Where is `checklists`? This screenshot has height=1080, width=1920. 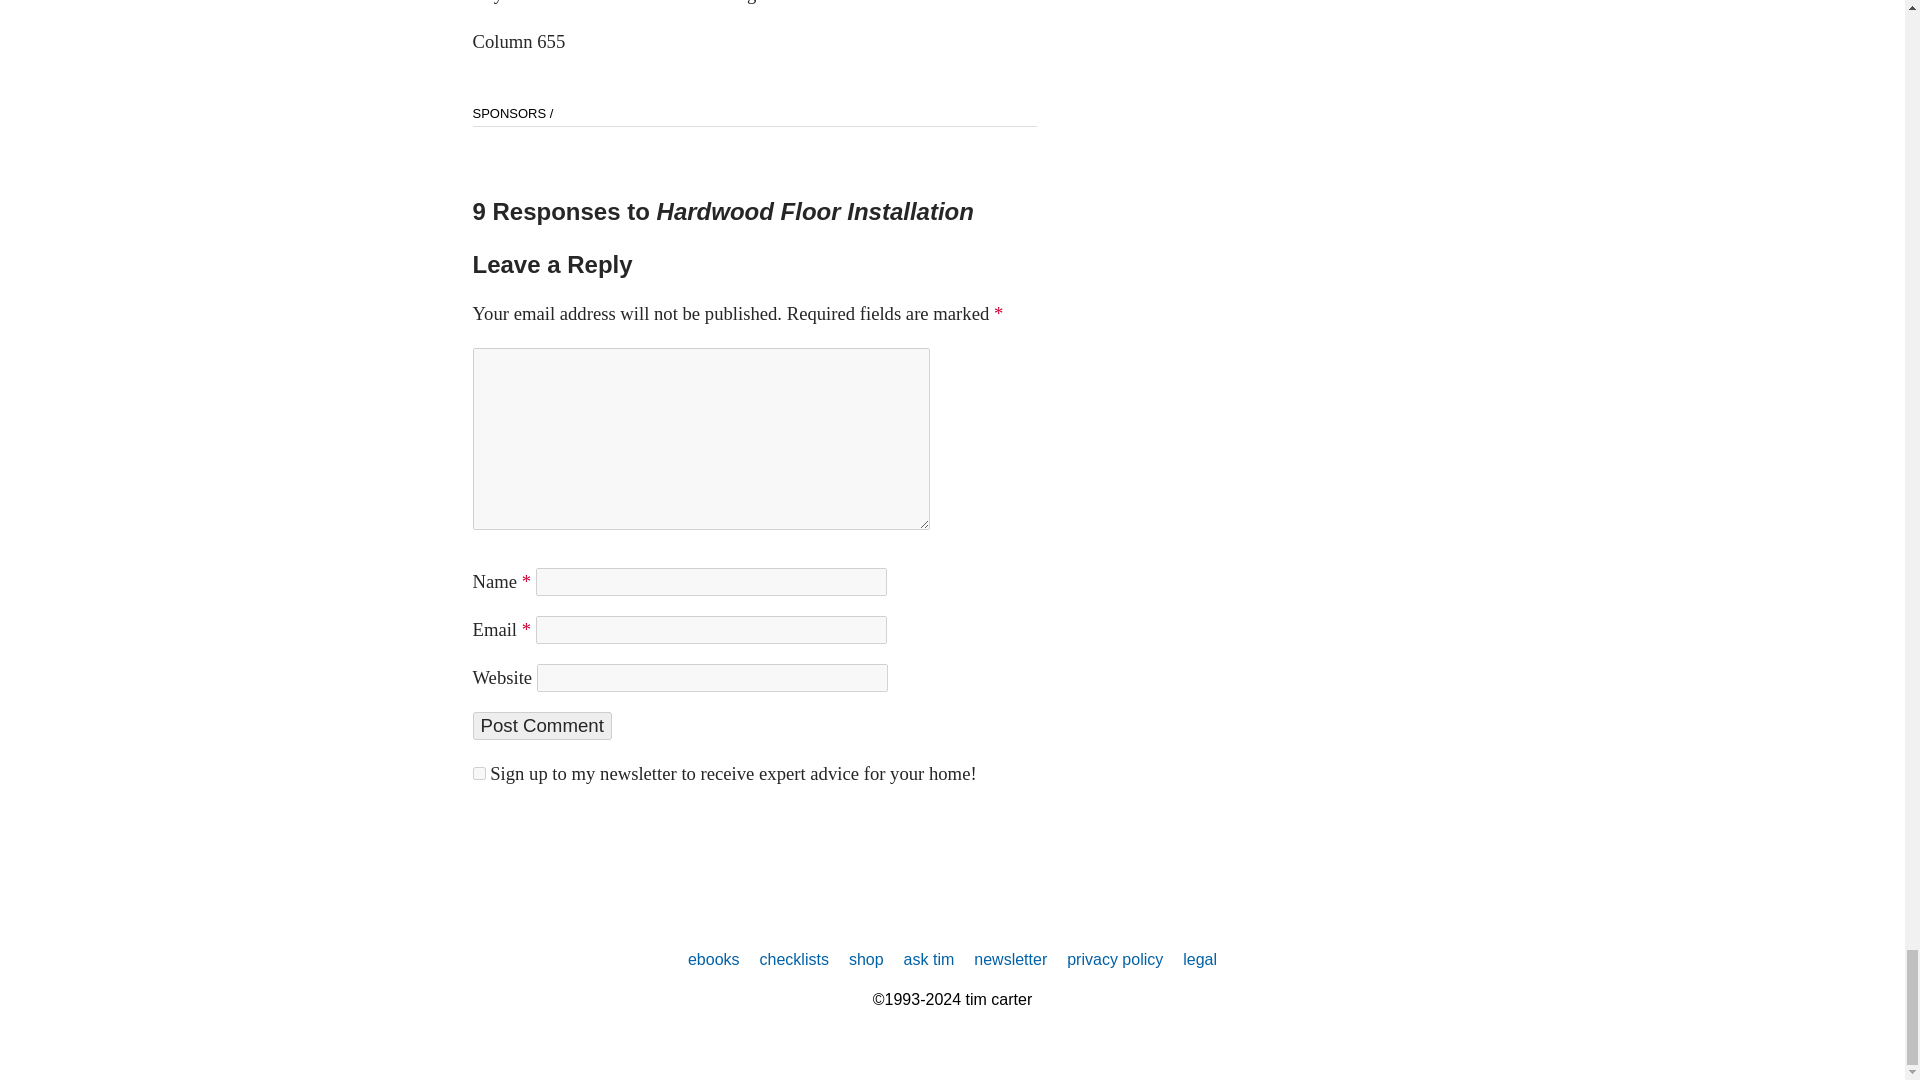 checklists is located at coordinates (794, 959).